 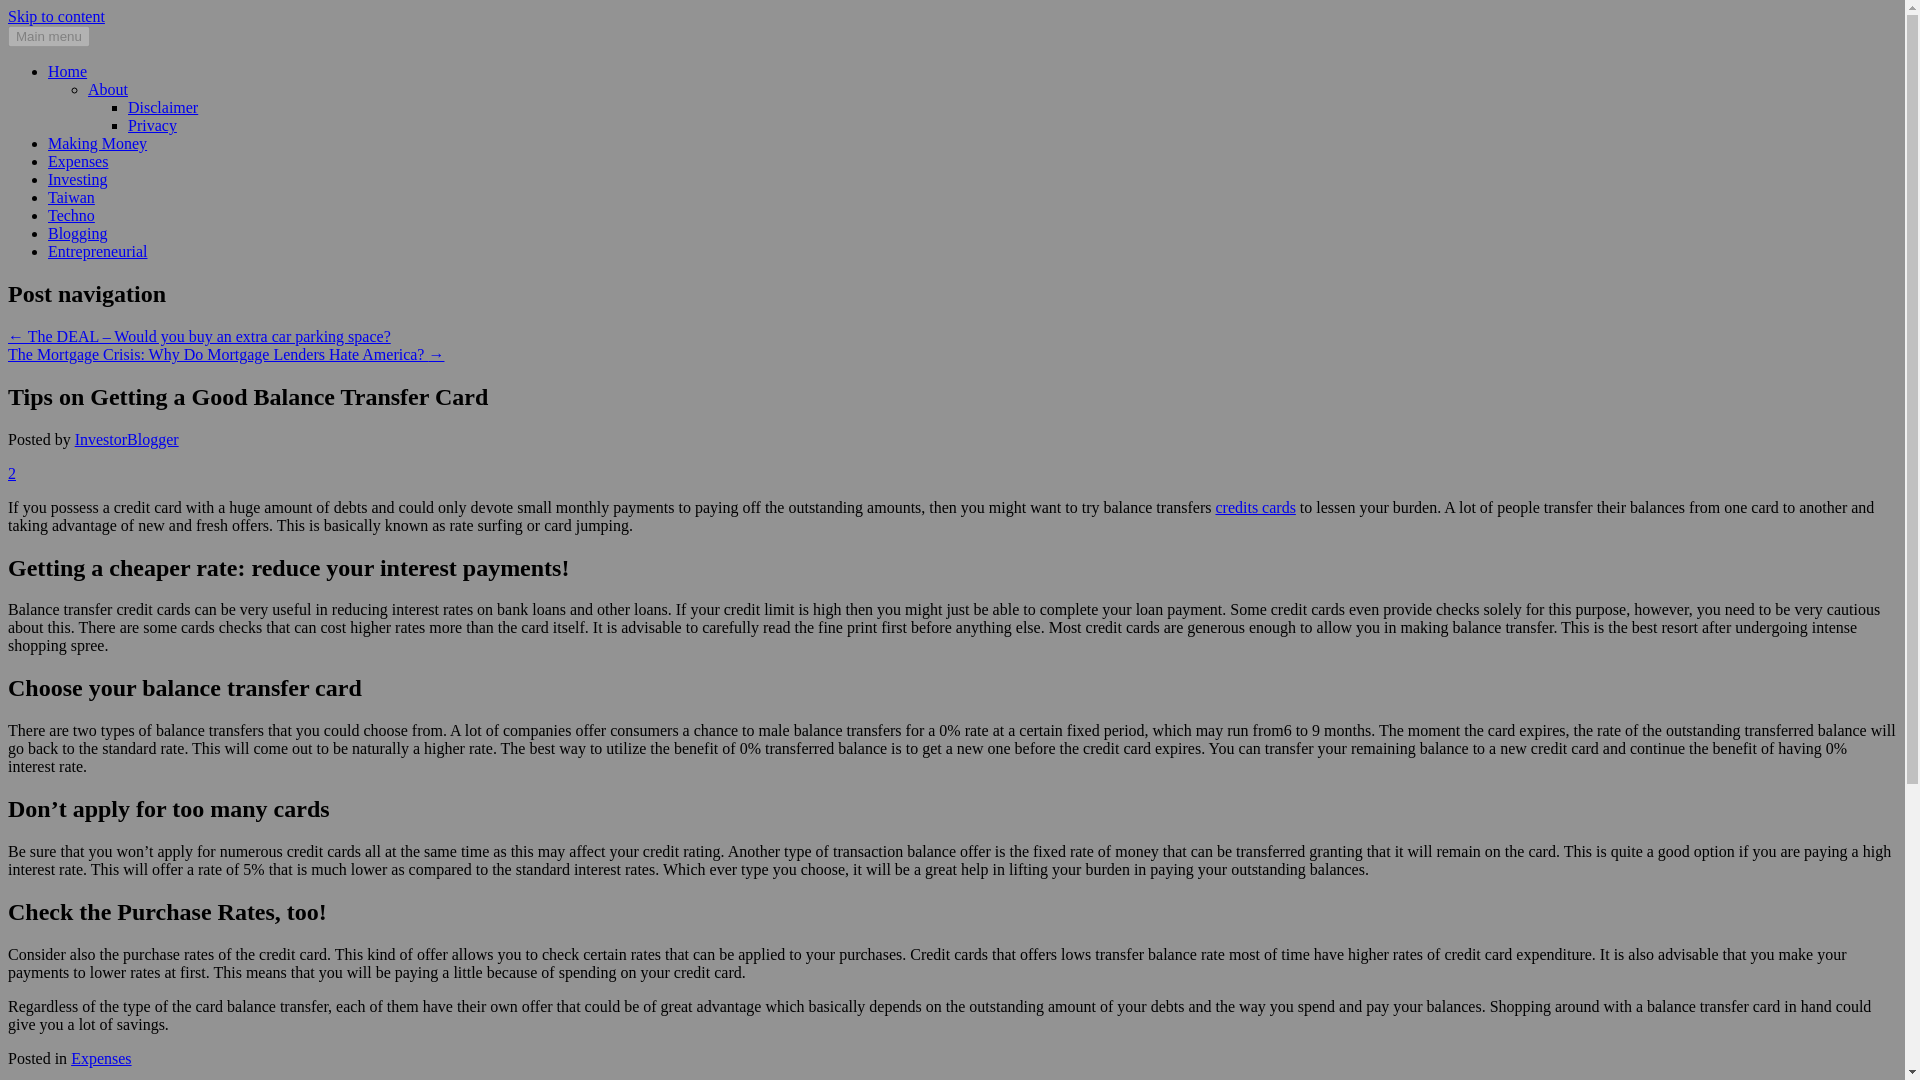 What do you see at coordinates (1254, 507) in the screenshot?
I see `credits cards` at bounding box center [1254, 507].